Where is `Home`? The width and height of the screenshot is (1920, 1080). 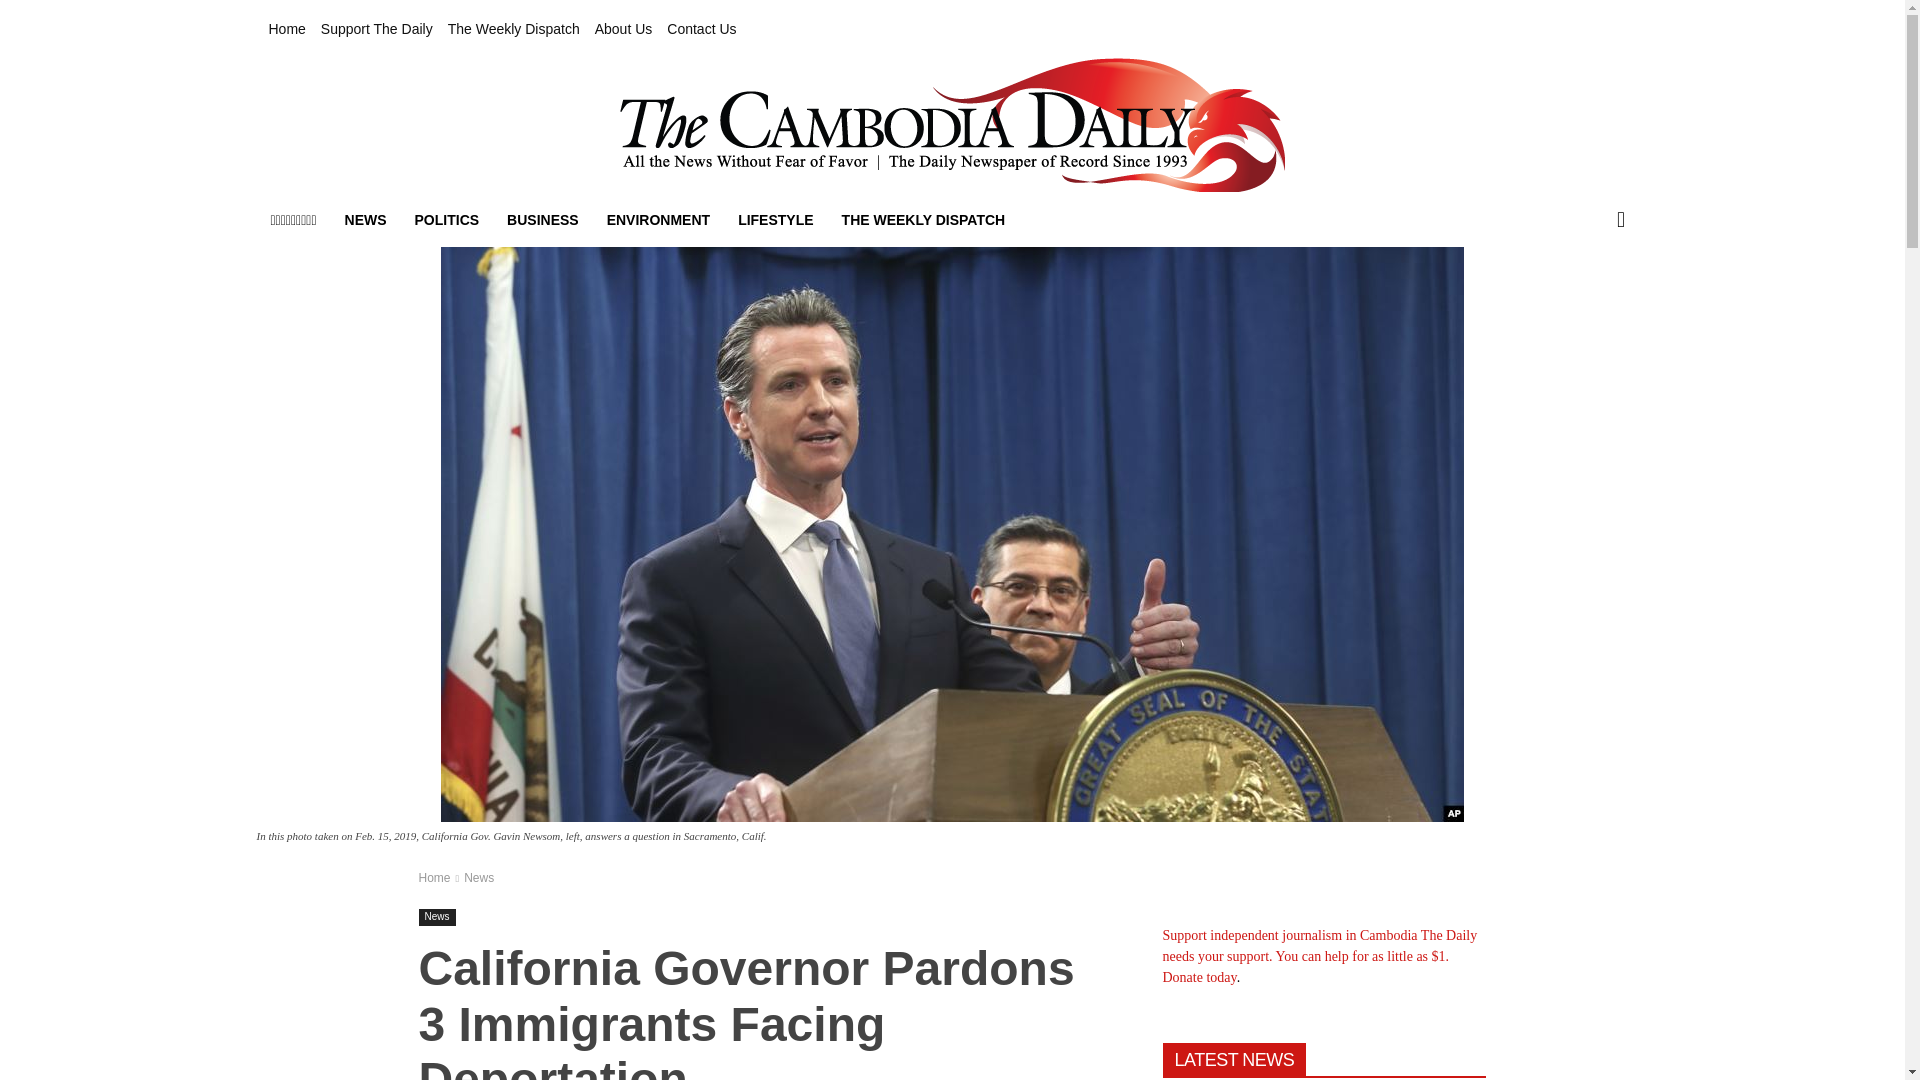 Home is located at coordinates (286, 29).